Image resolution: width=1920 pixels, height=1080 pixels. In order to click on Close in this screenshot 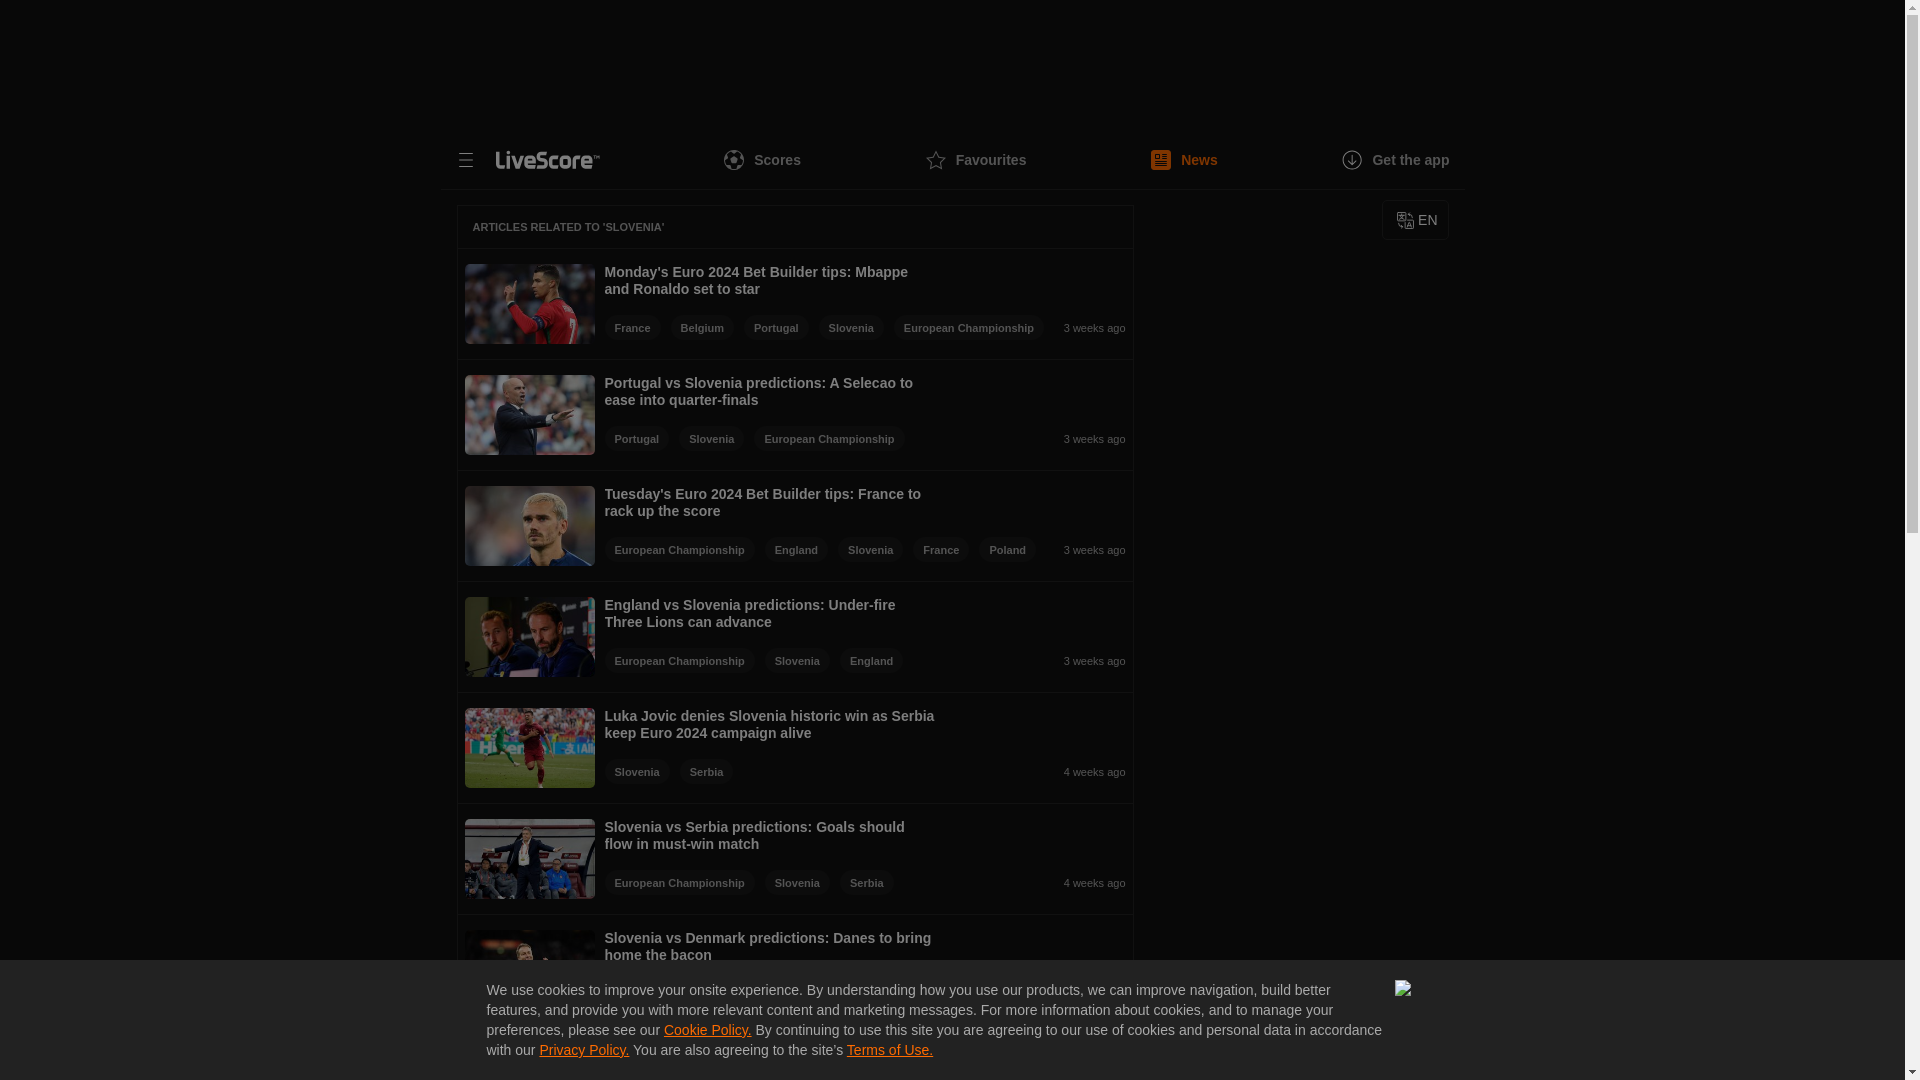, I will do `click(1406, 992)`.